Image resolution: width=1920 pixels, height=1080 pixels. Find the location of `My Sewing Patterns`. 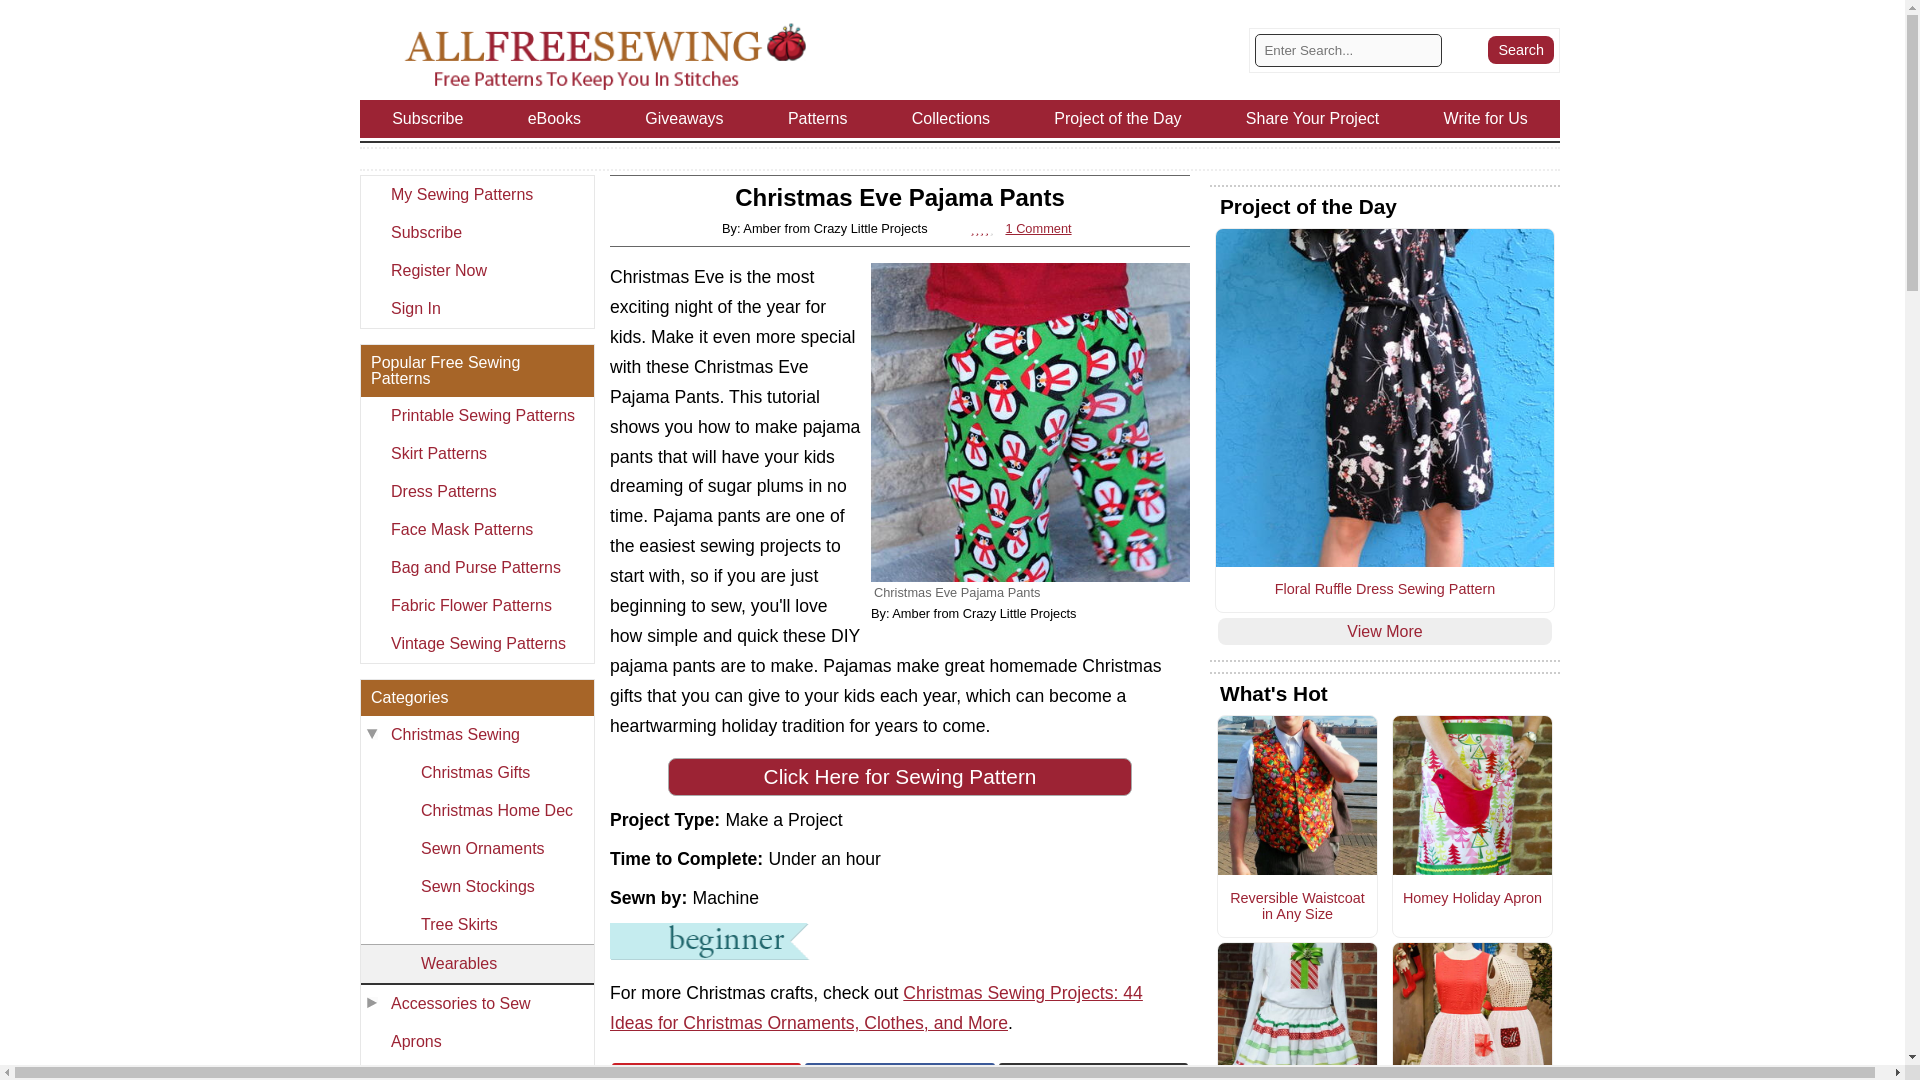

My Sewing Patterns is located at coordinates (476, 194).